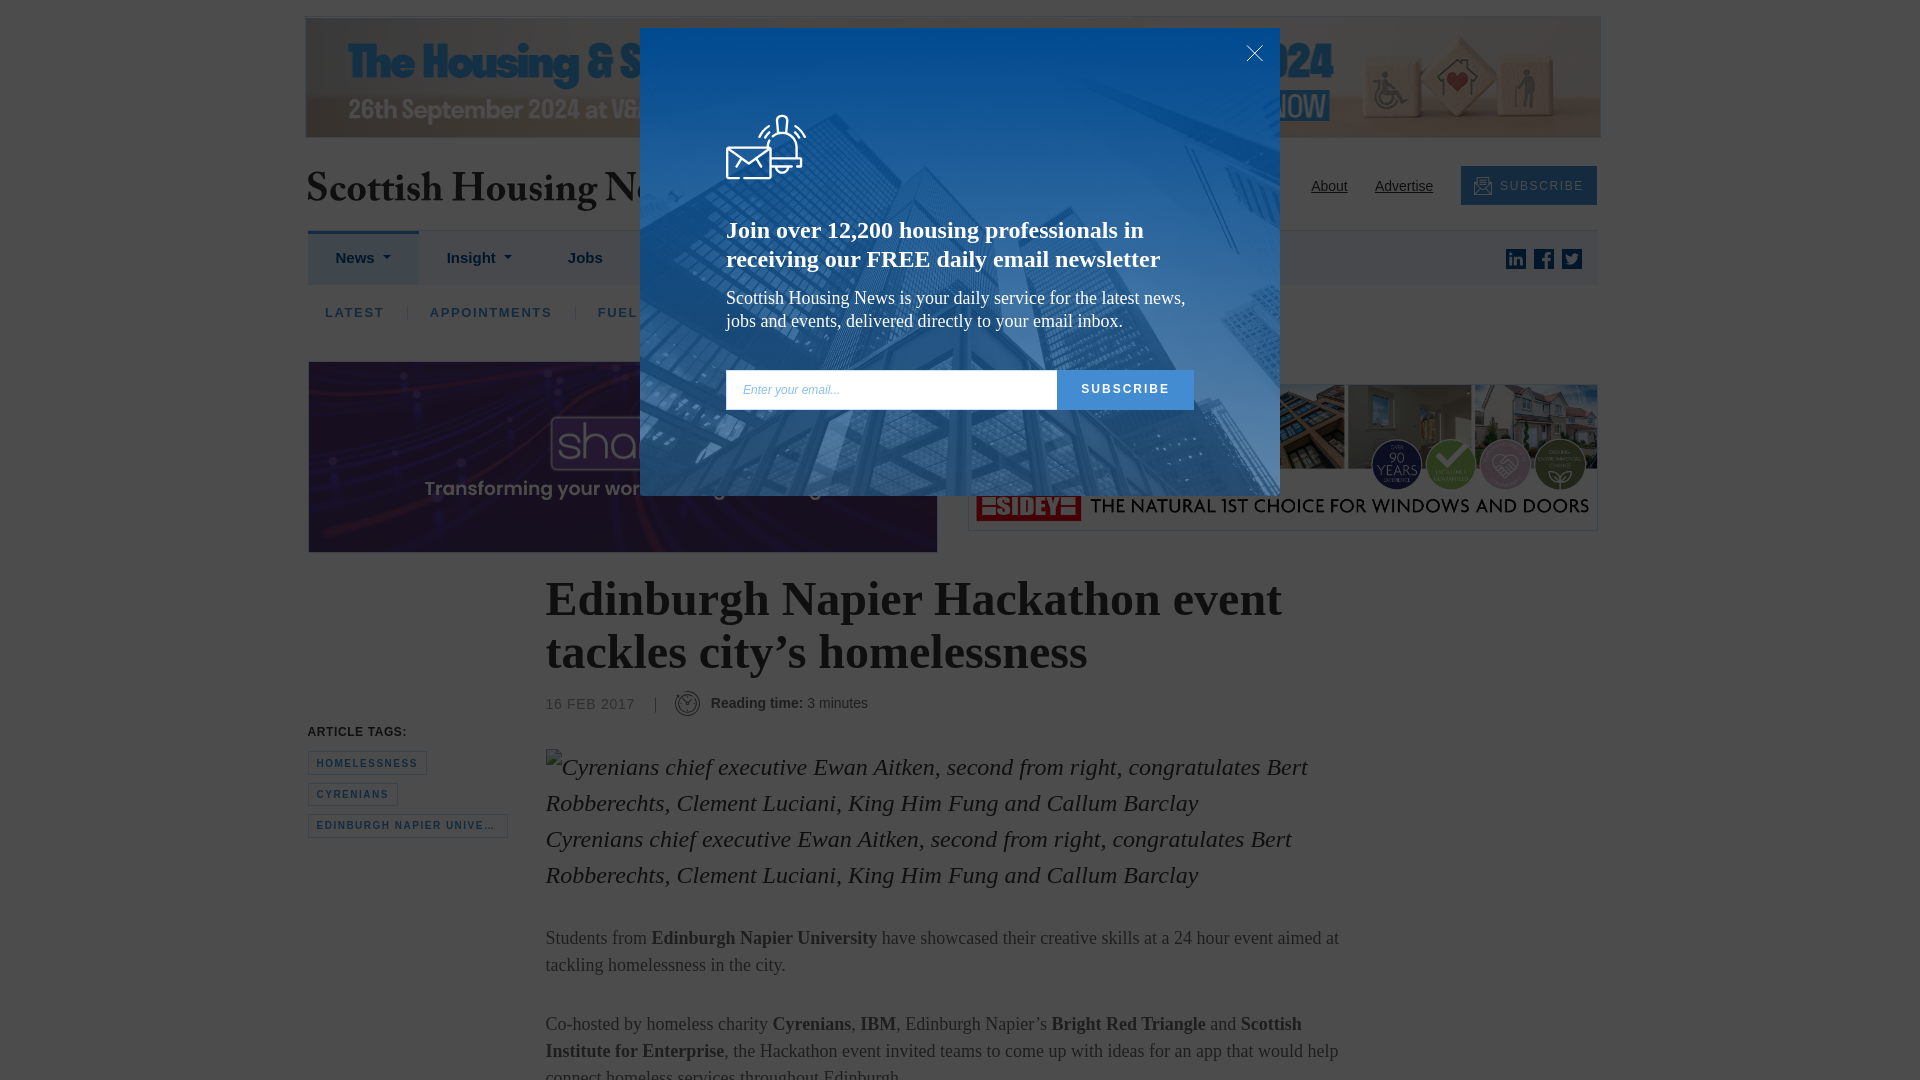  What do you see at coordinates (683, 258) in the screenshot?
I see `Events` at bounding box center [683, 258].